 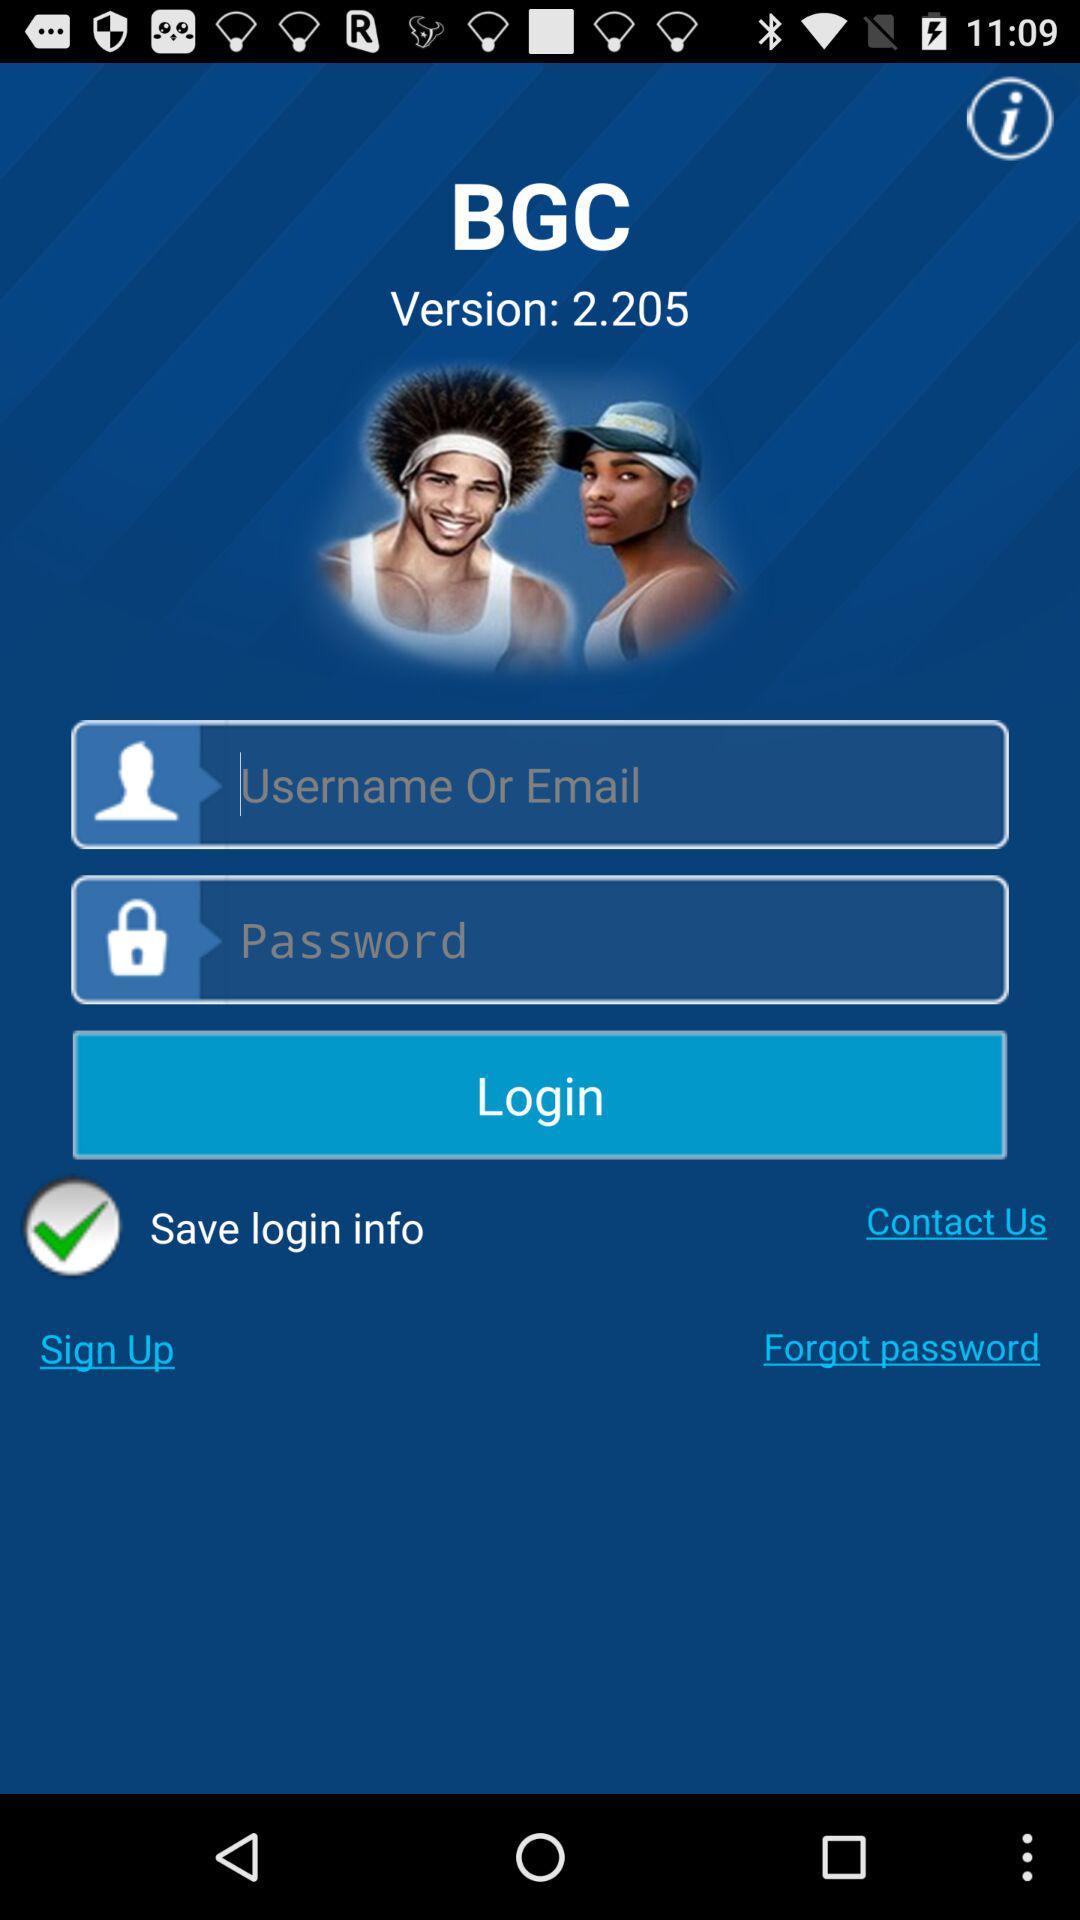 I want to click on flip until save login info checkbox, so click(x=222, y=1226).